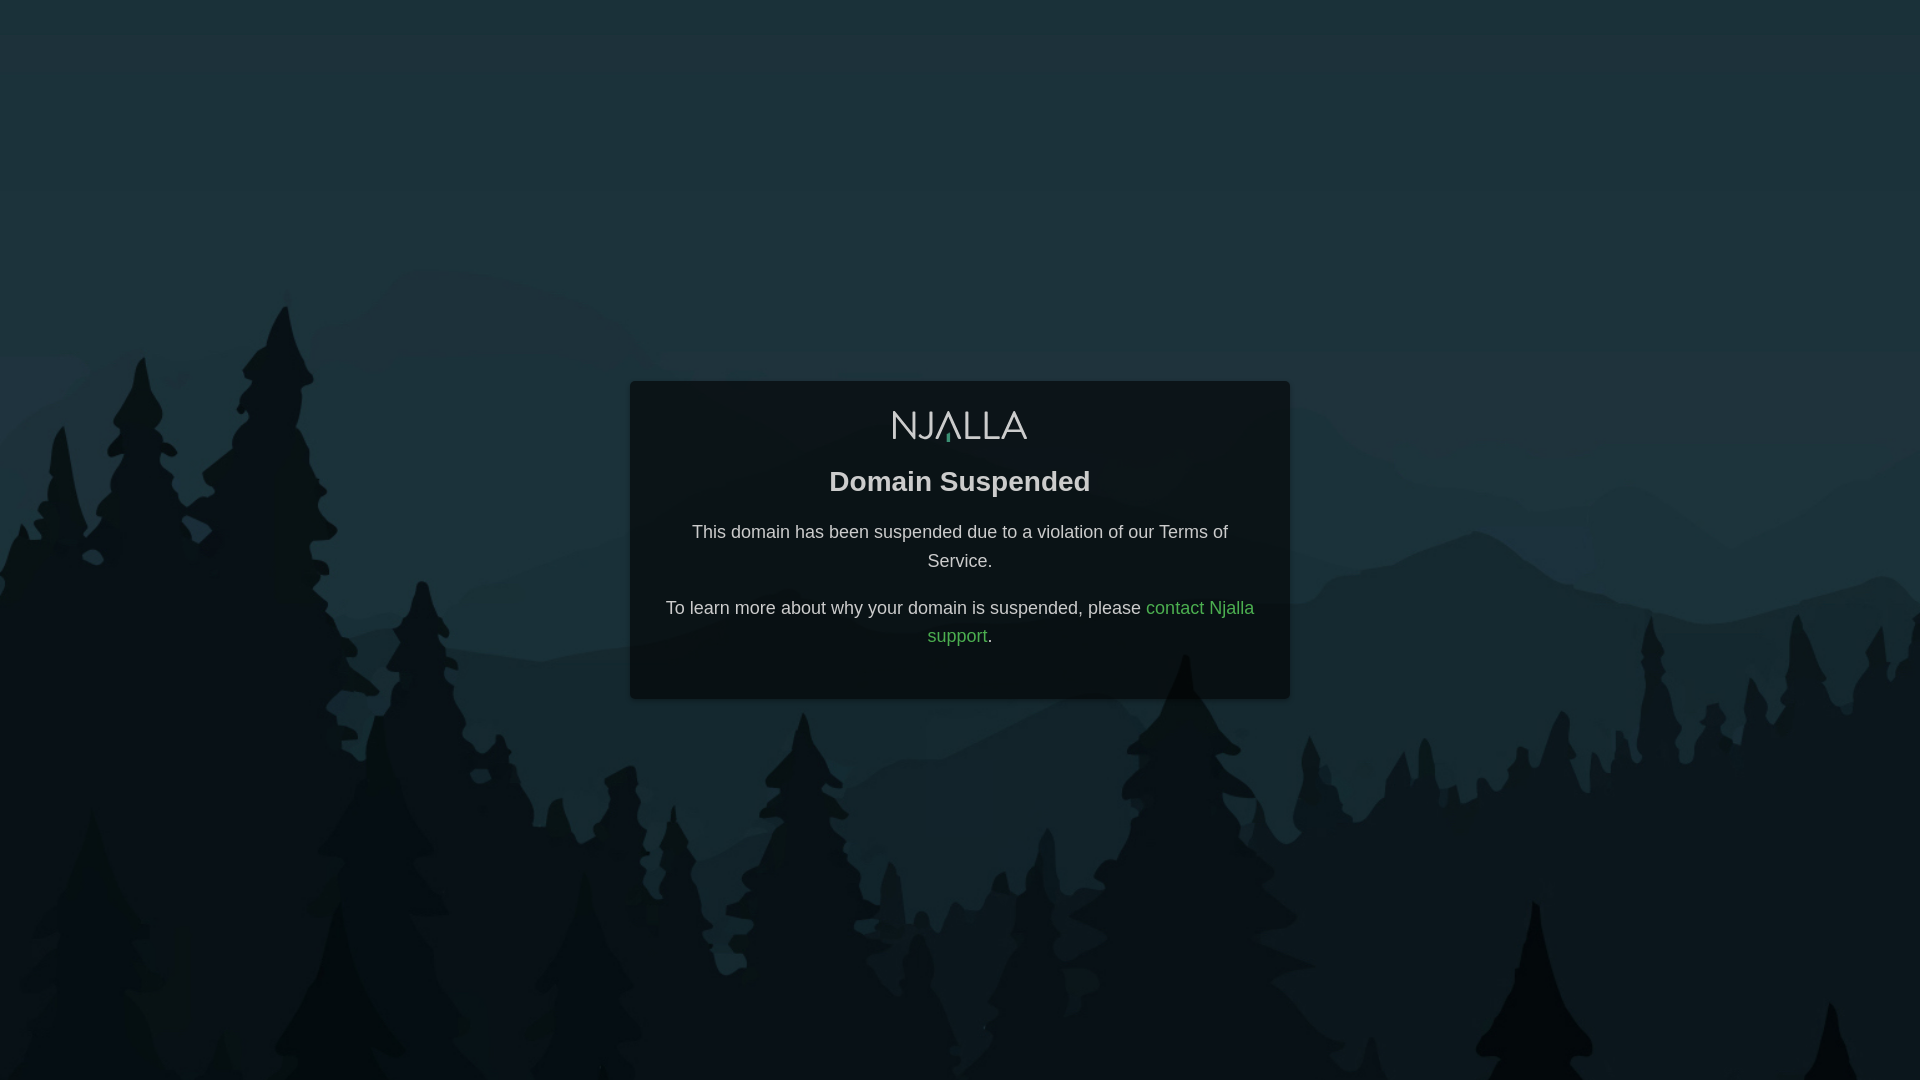  What do you see at coordinates (1090, 622) in the screenshot?
I see `contact Njalla support` at bounding box center [1090, 622].